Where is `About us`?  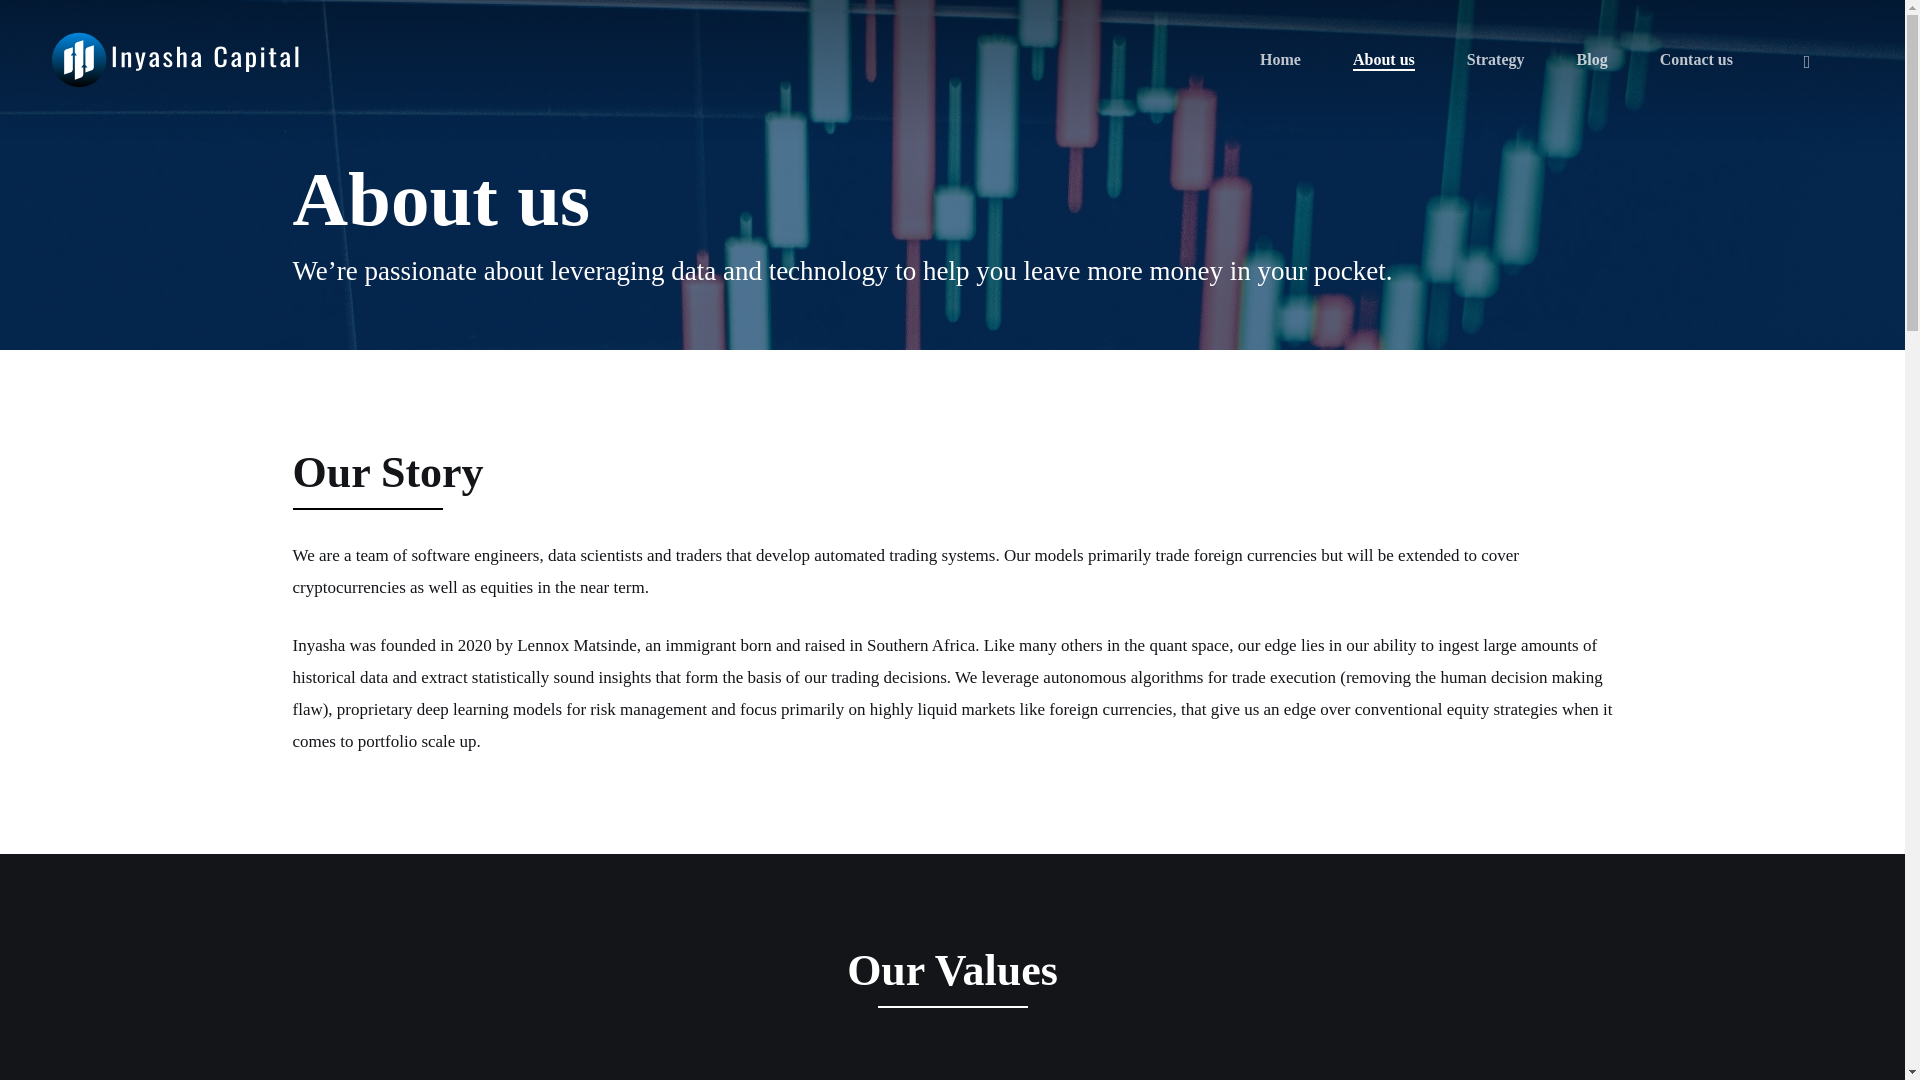 About us is located at coordinates (1384, 60).